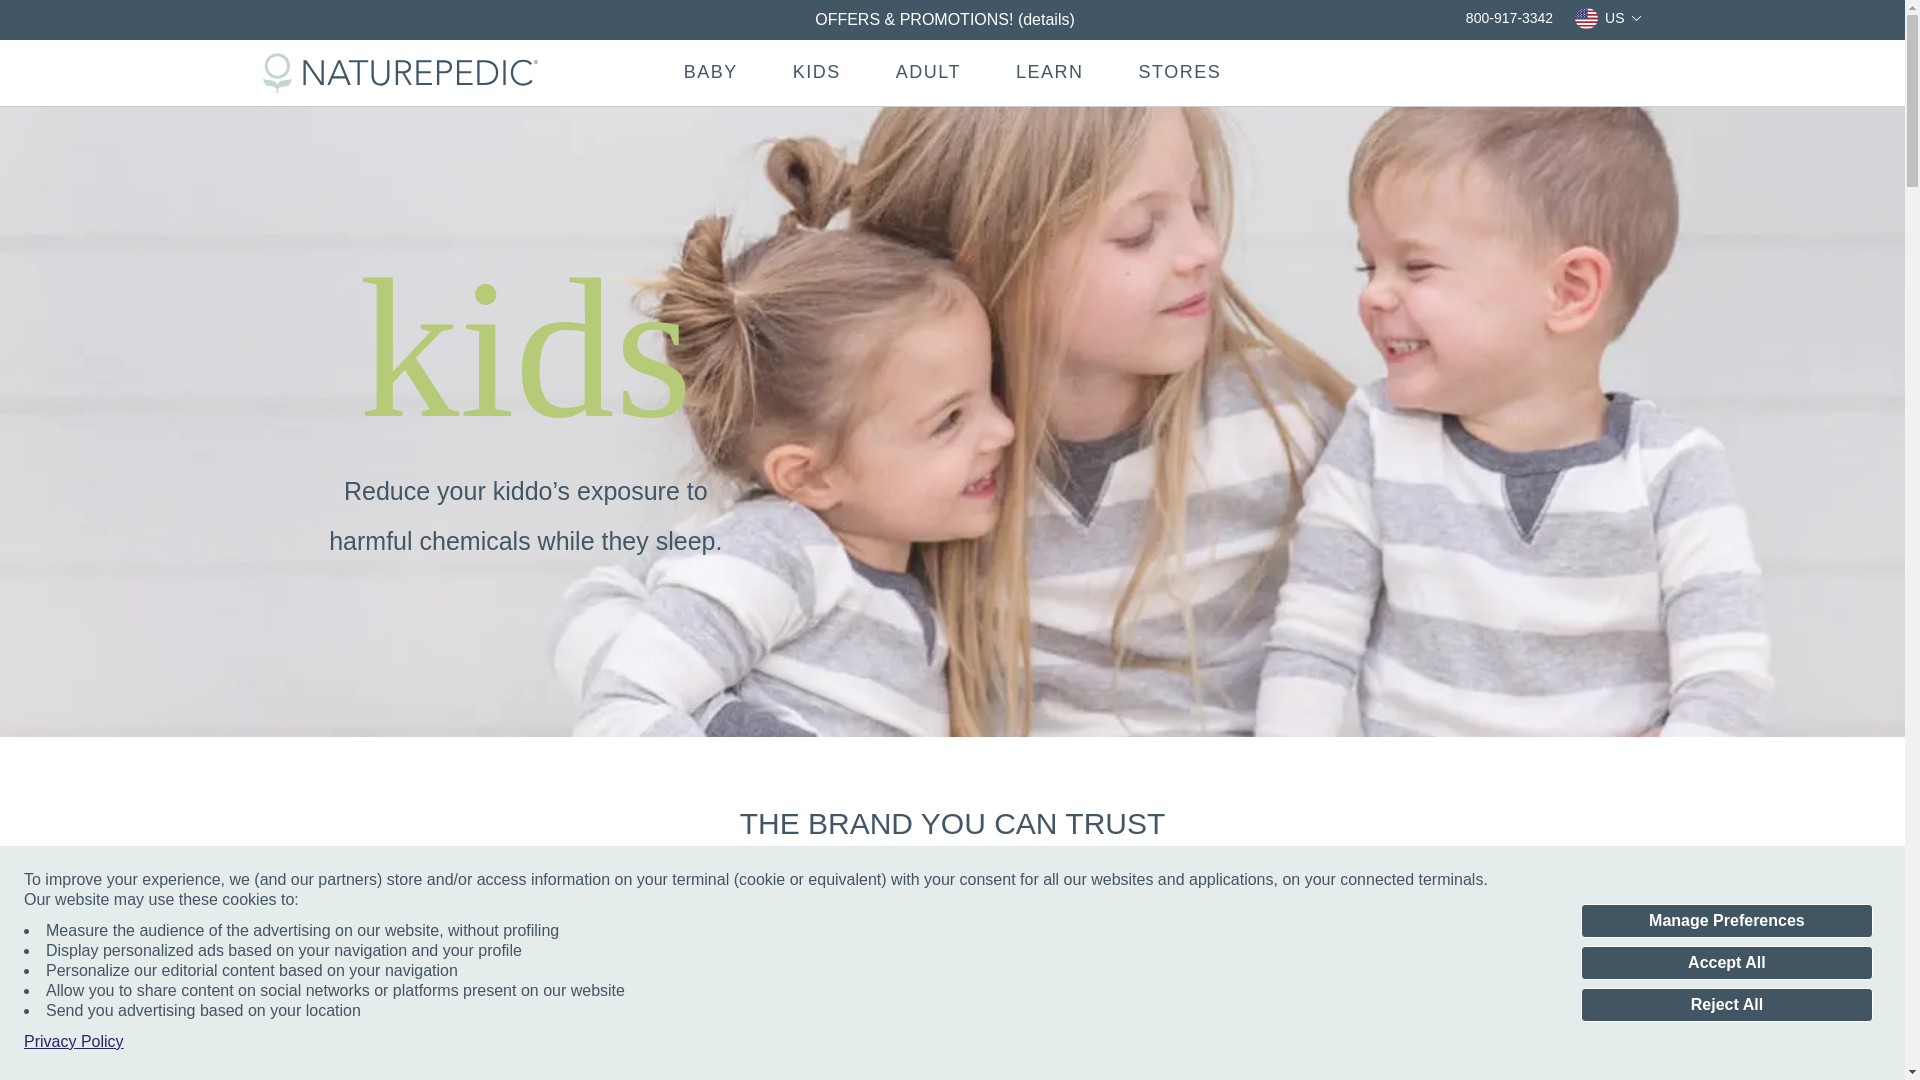 The image size is (1920, 1080). I want to click on KIDS, so click(824, 72).